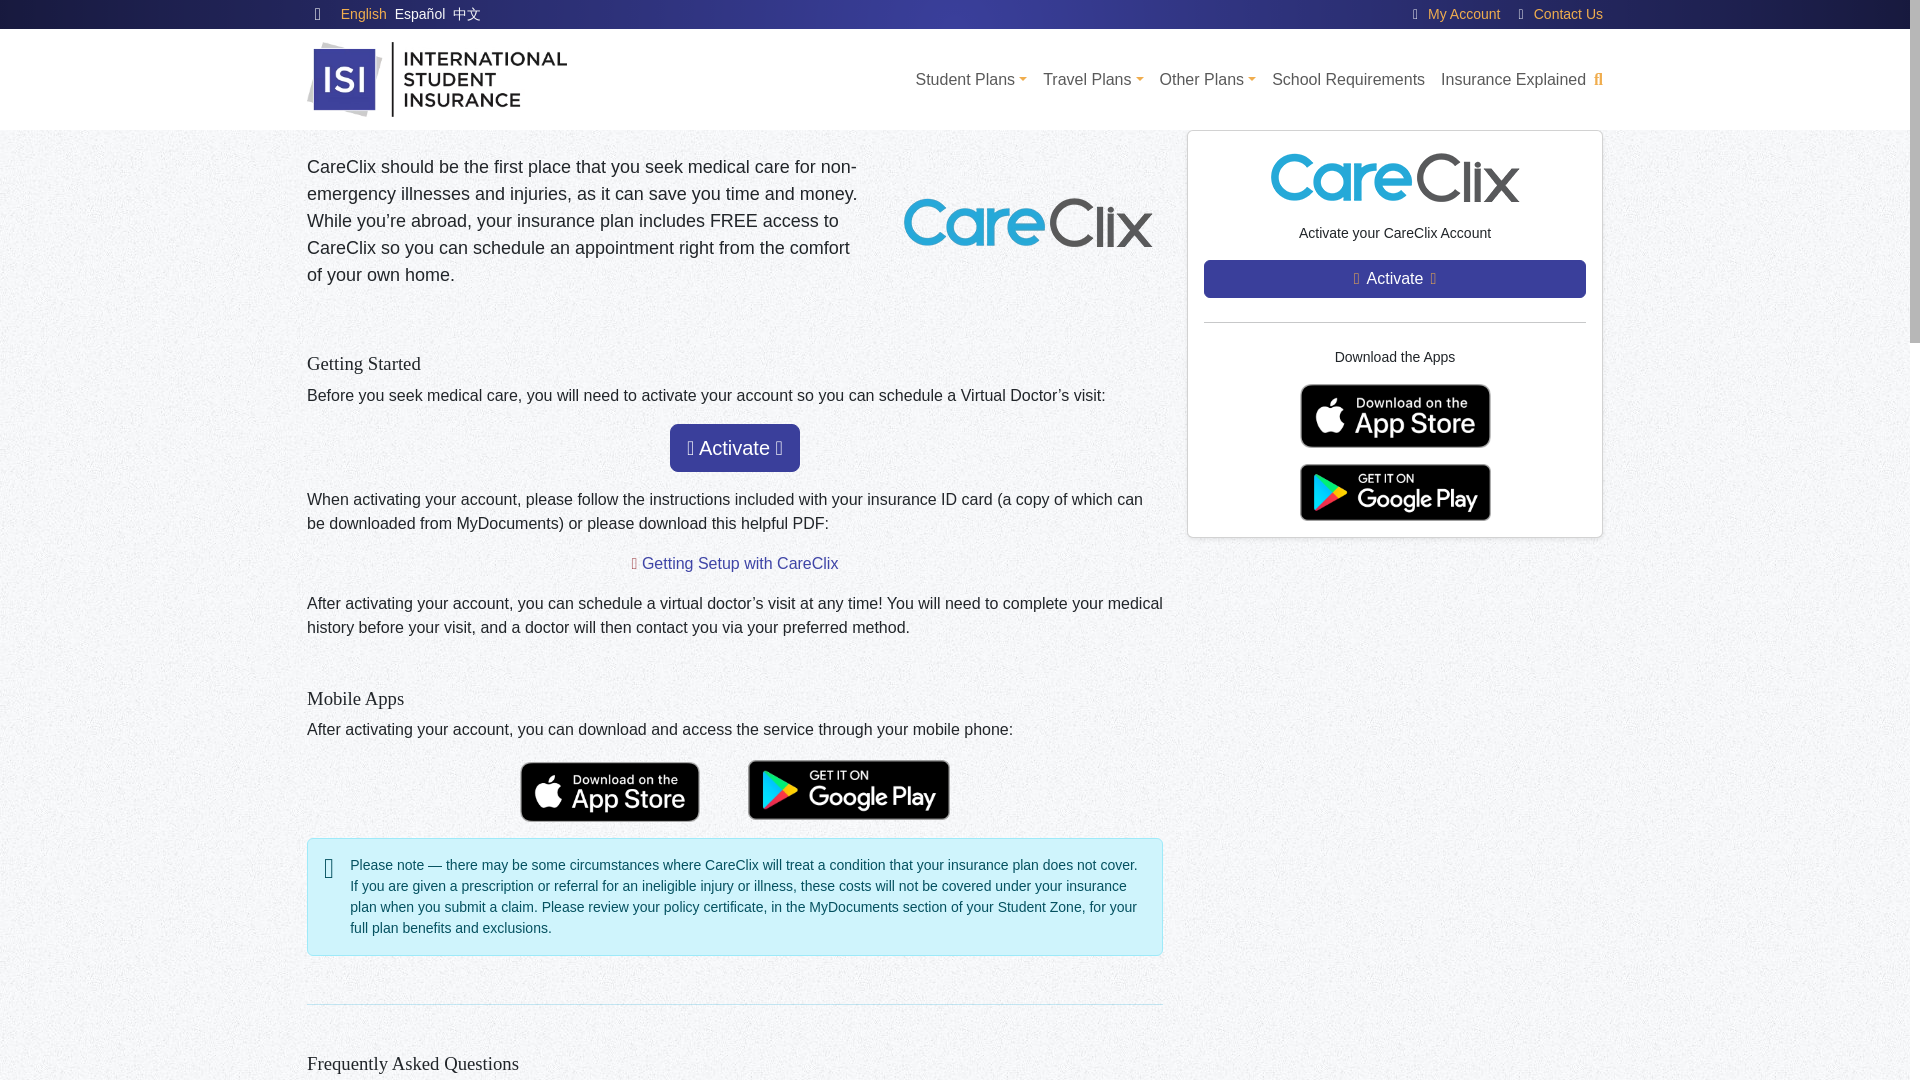  I want to click on English, so click(364, 14).